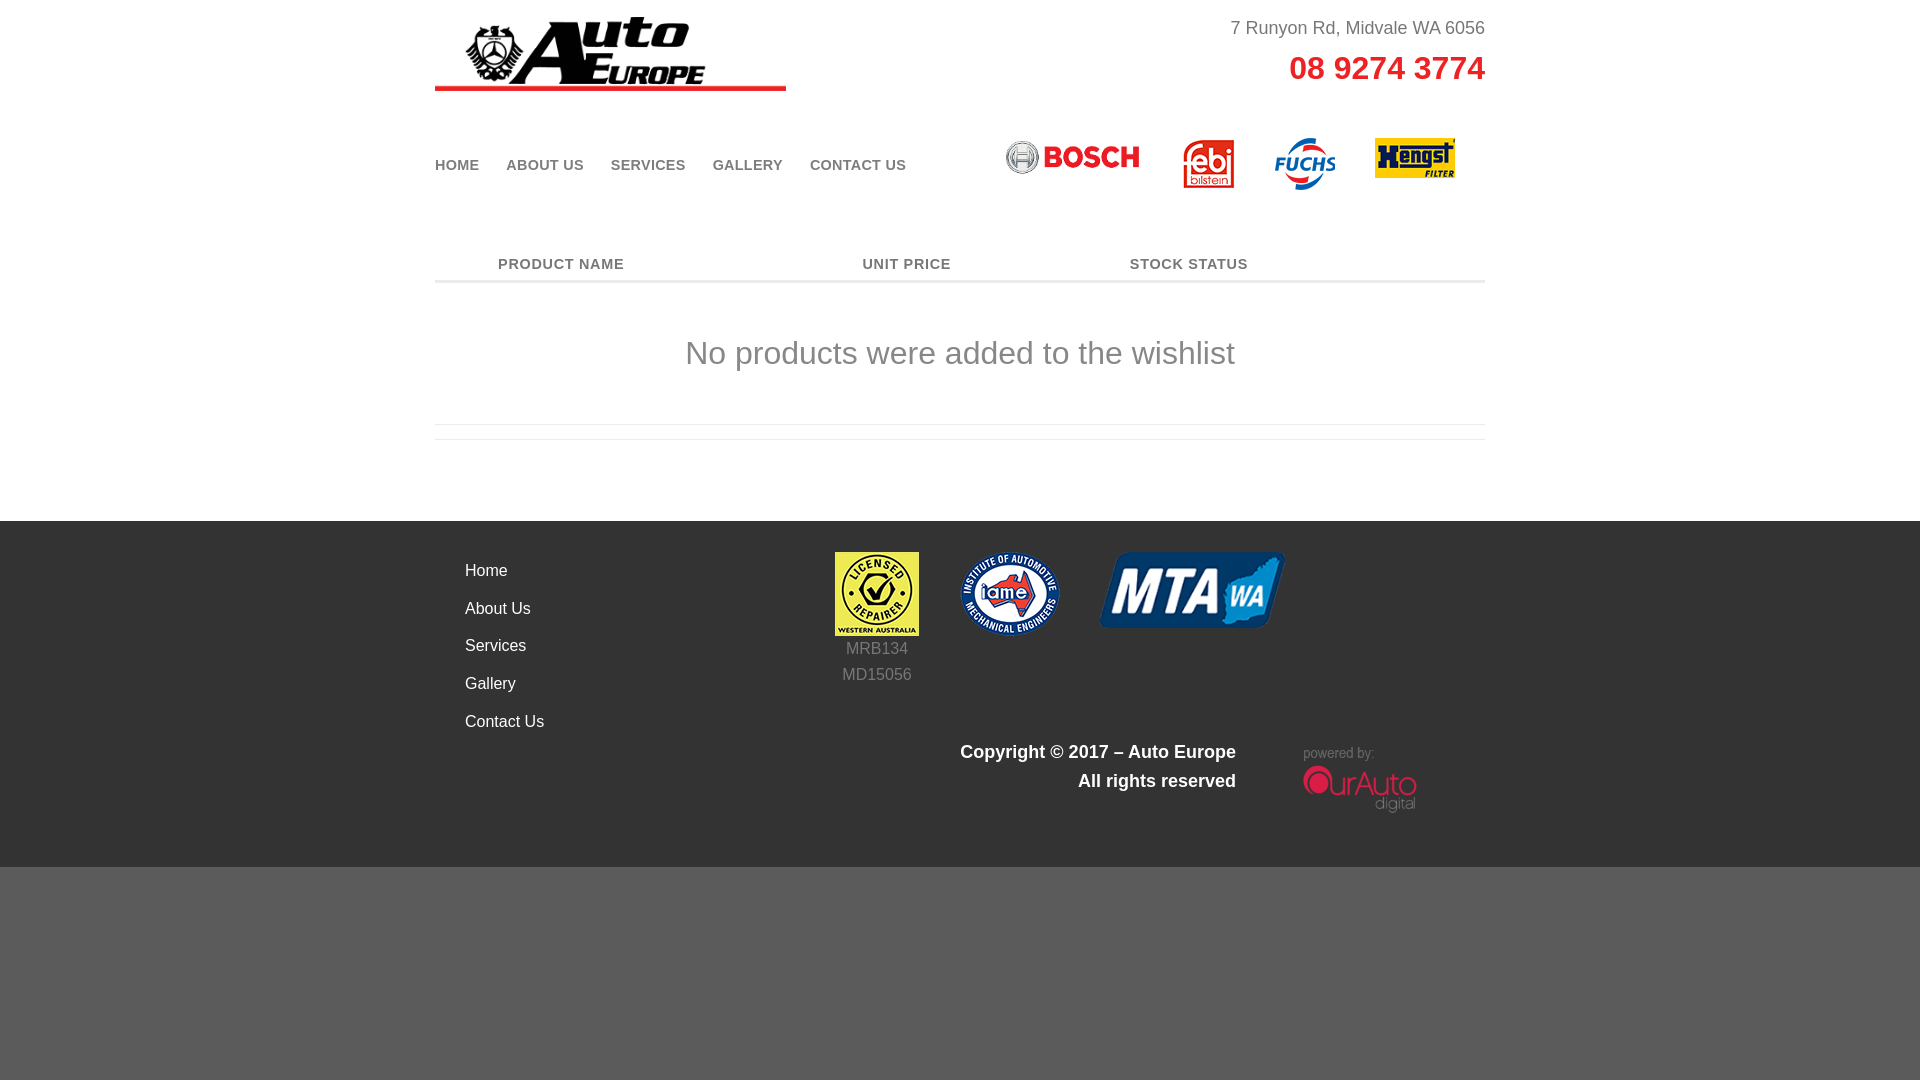  I want to click on Services, so click(496, 646).